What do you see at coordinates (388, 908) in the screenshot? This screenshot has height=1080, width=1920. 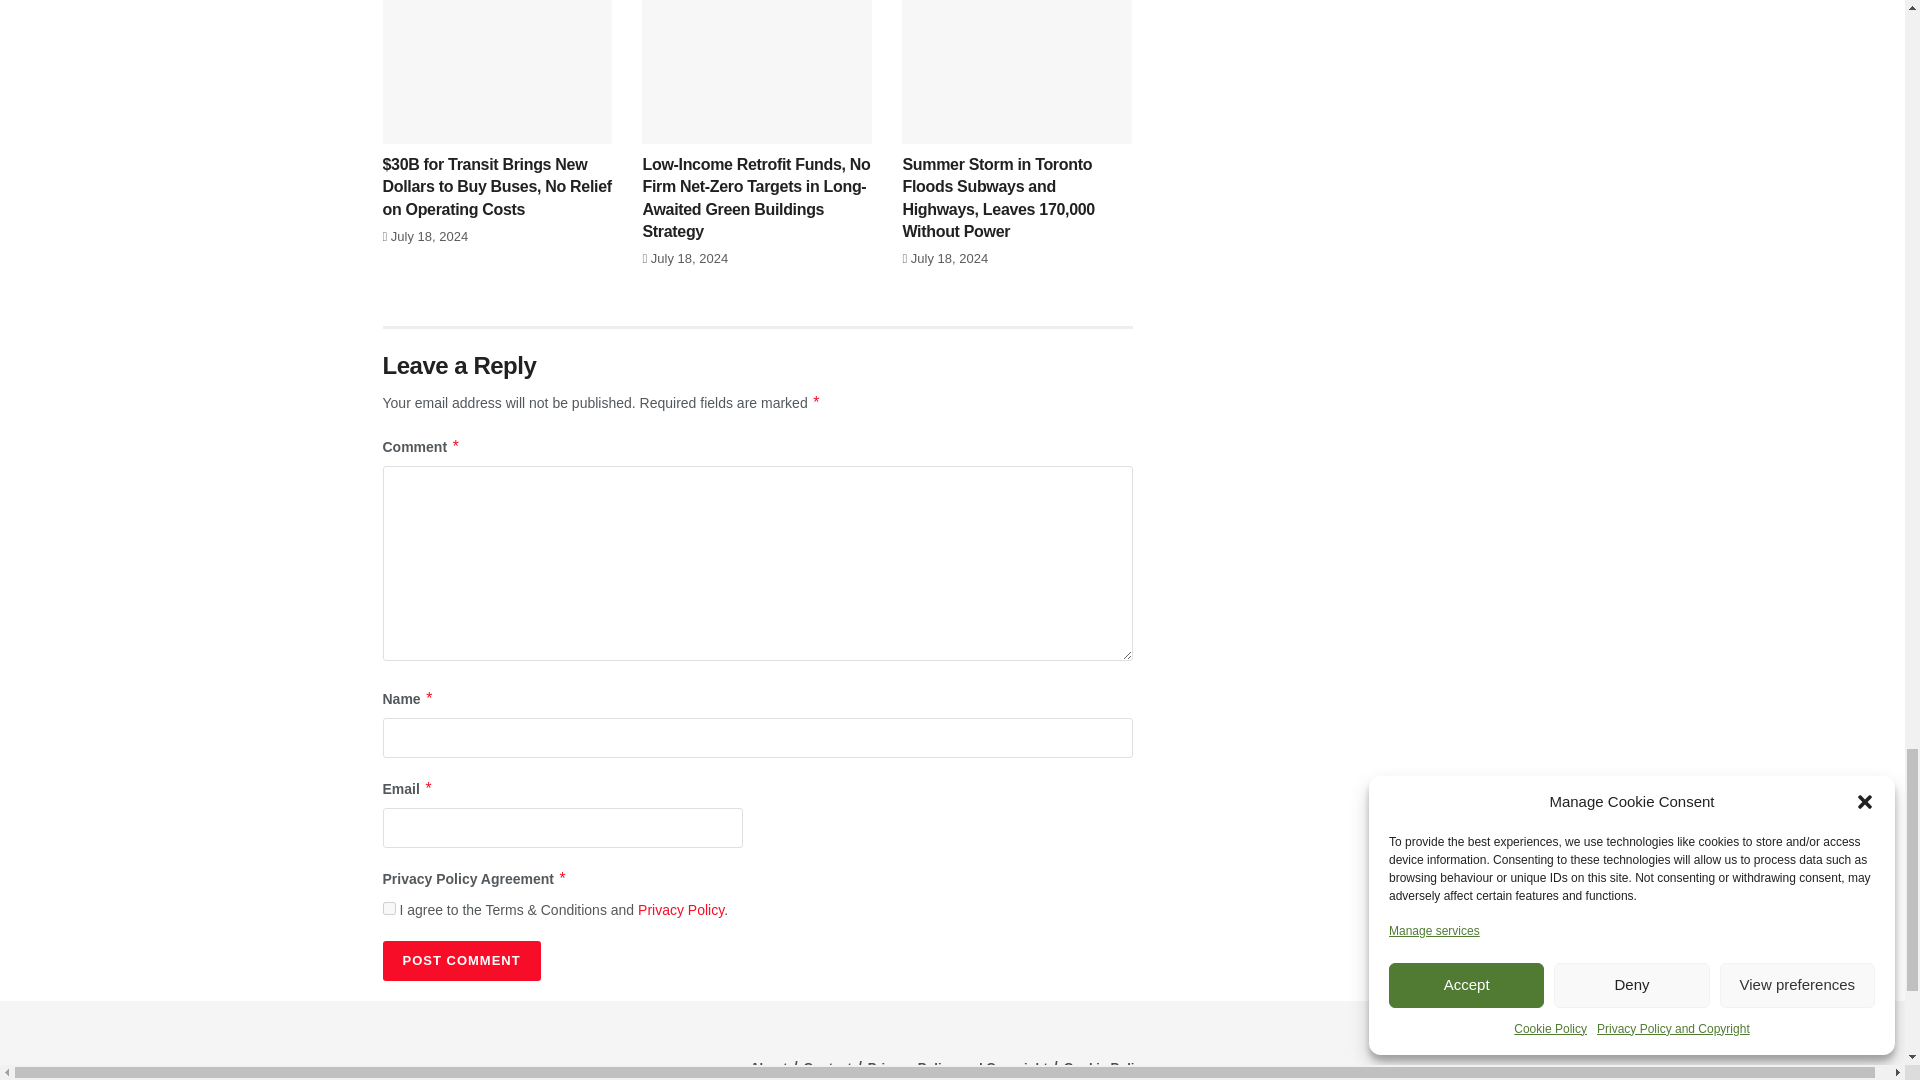 I see `on` at bounding box center [388, 908].